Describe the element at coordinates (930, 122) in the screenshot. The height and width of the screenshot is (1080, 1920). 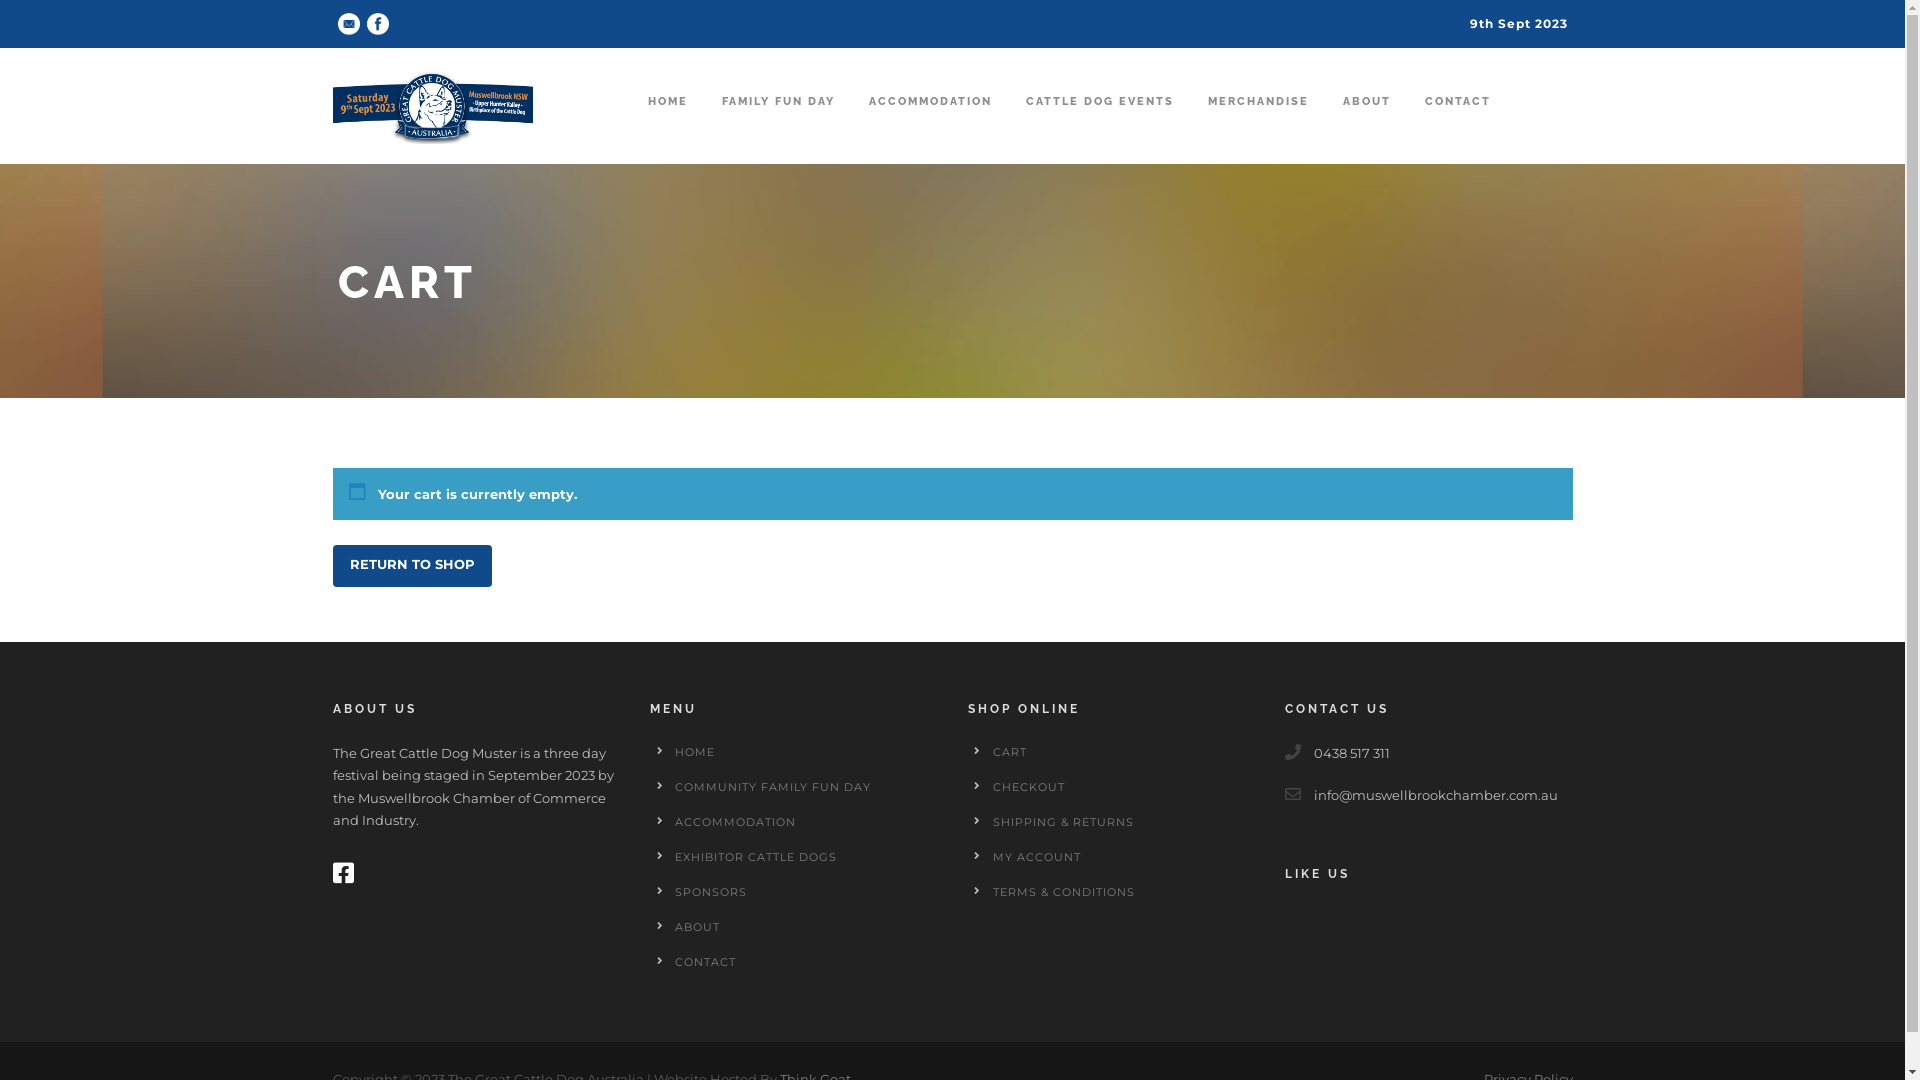
I see `ACCOMMODATION` at that location.